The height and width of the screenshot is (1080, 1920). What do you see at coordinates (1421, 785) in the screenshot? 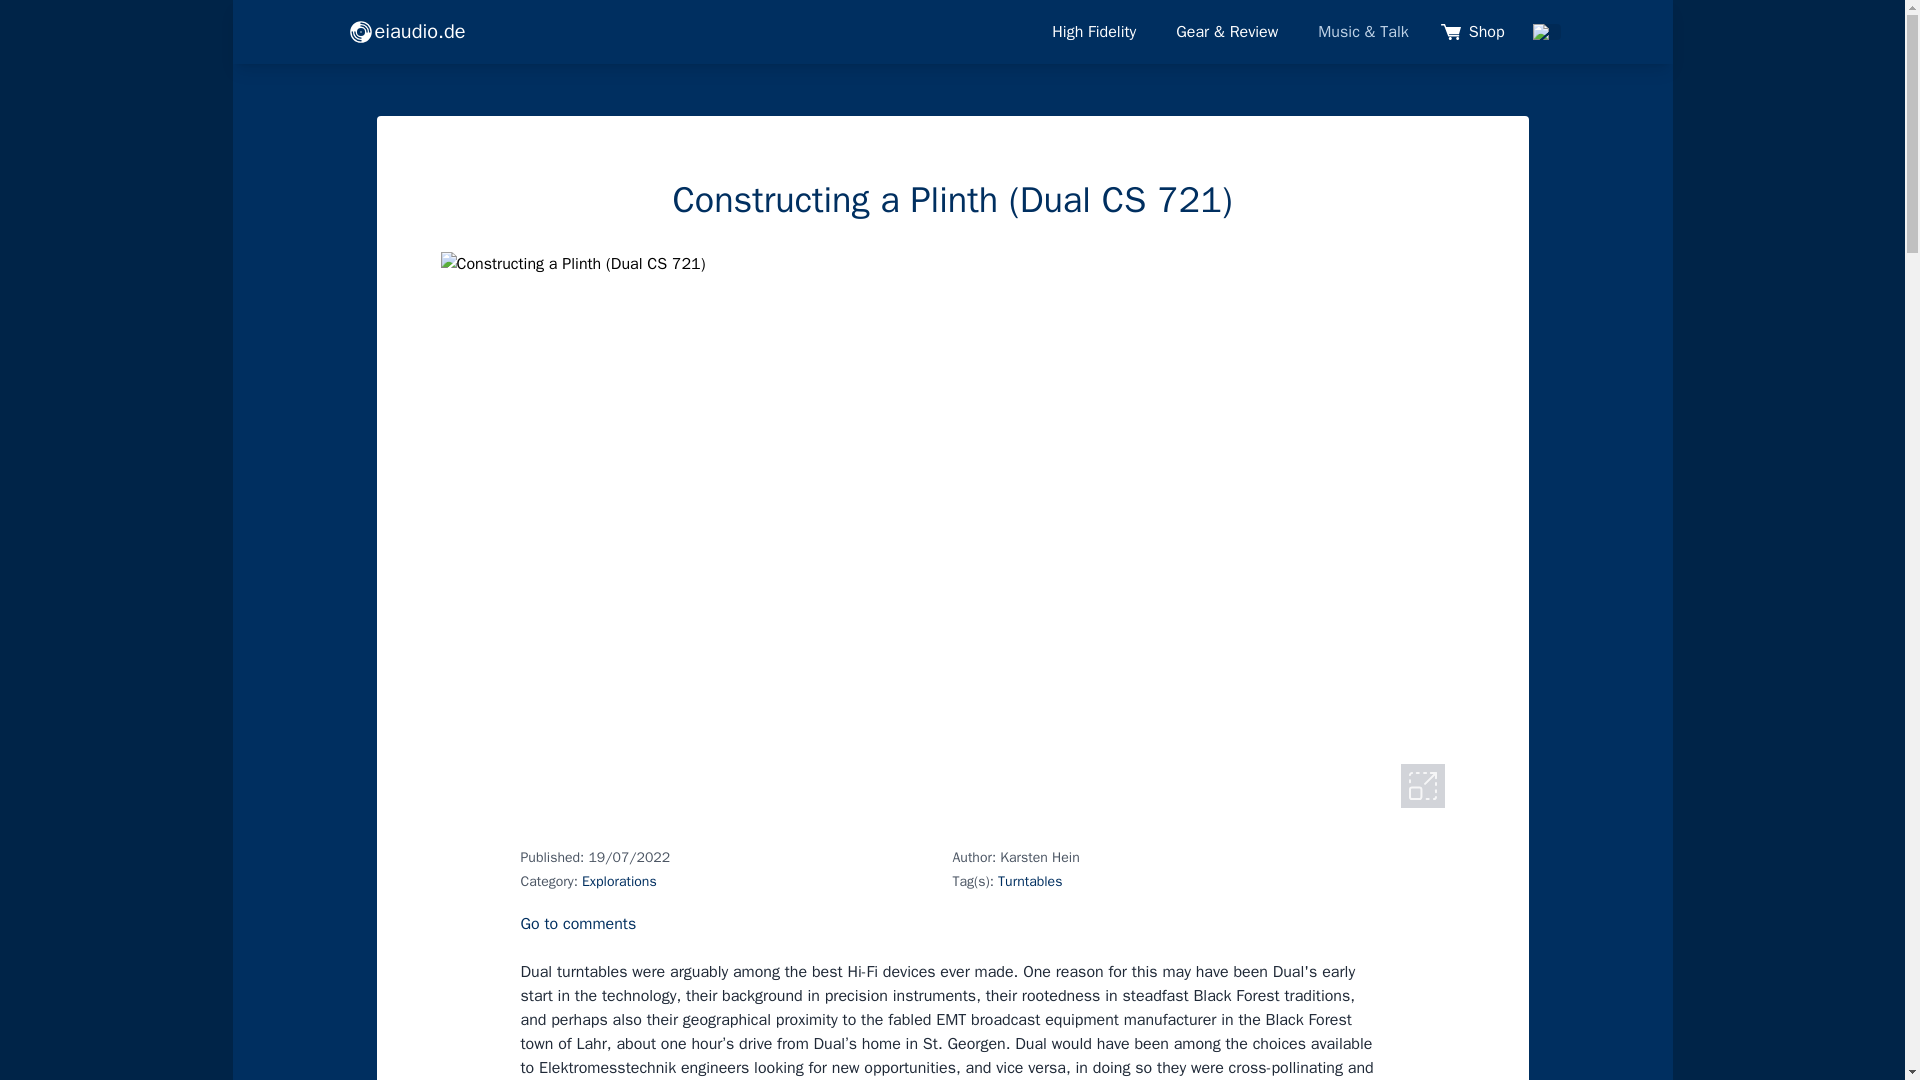
I see `View image in new tab` at bounding box center [1421, 785].